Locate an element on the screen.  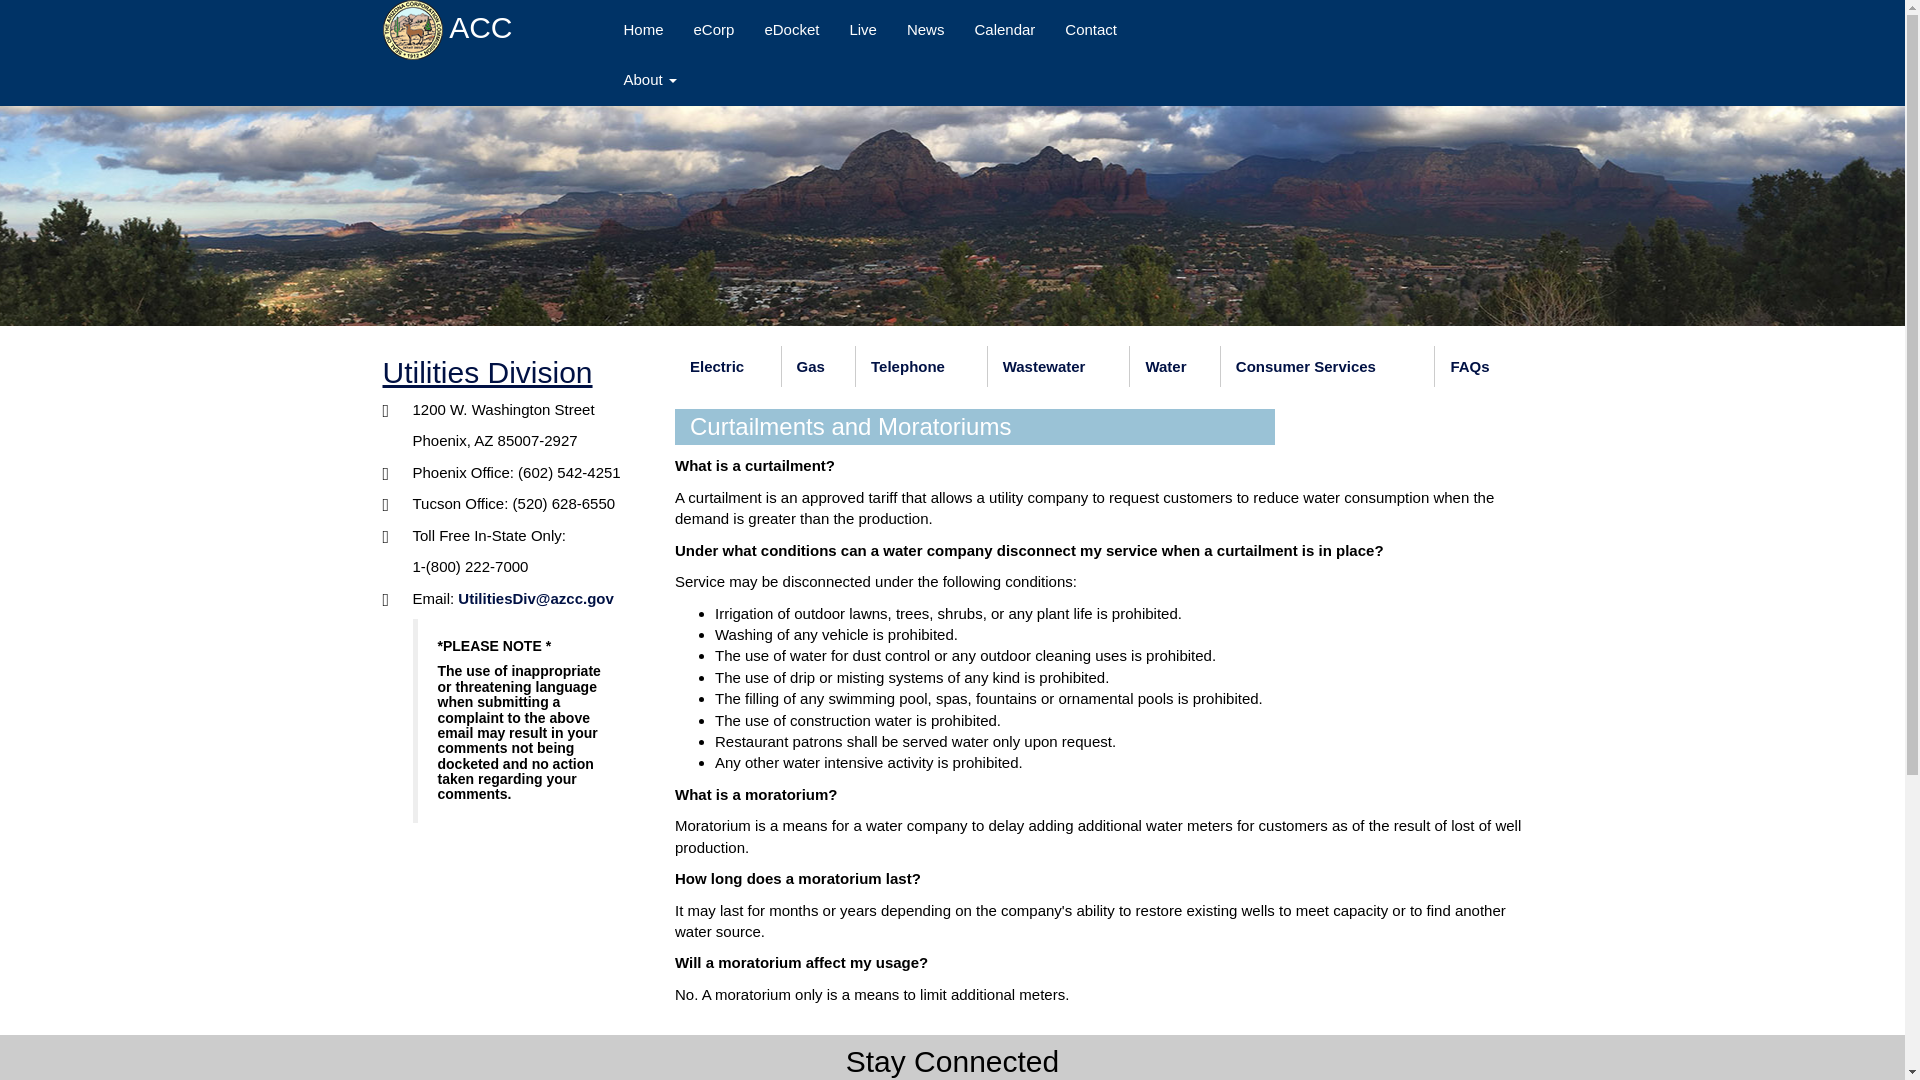
Utilities Division is located at coordinates (486, 372).